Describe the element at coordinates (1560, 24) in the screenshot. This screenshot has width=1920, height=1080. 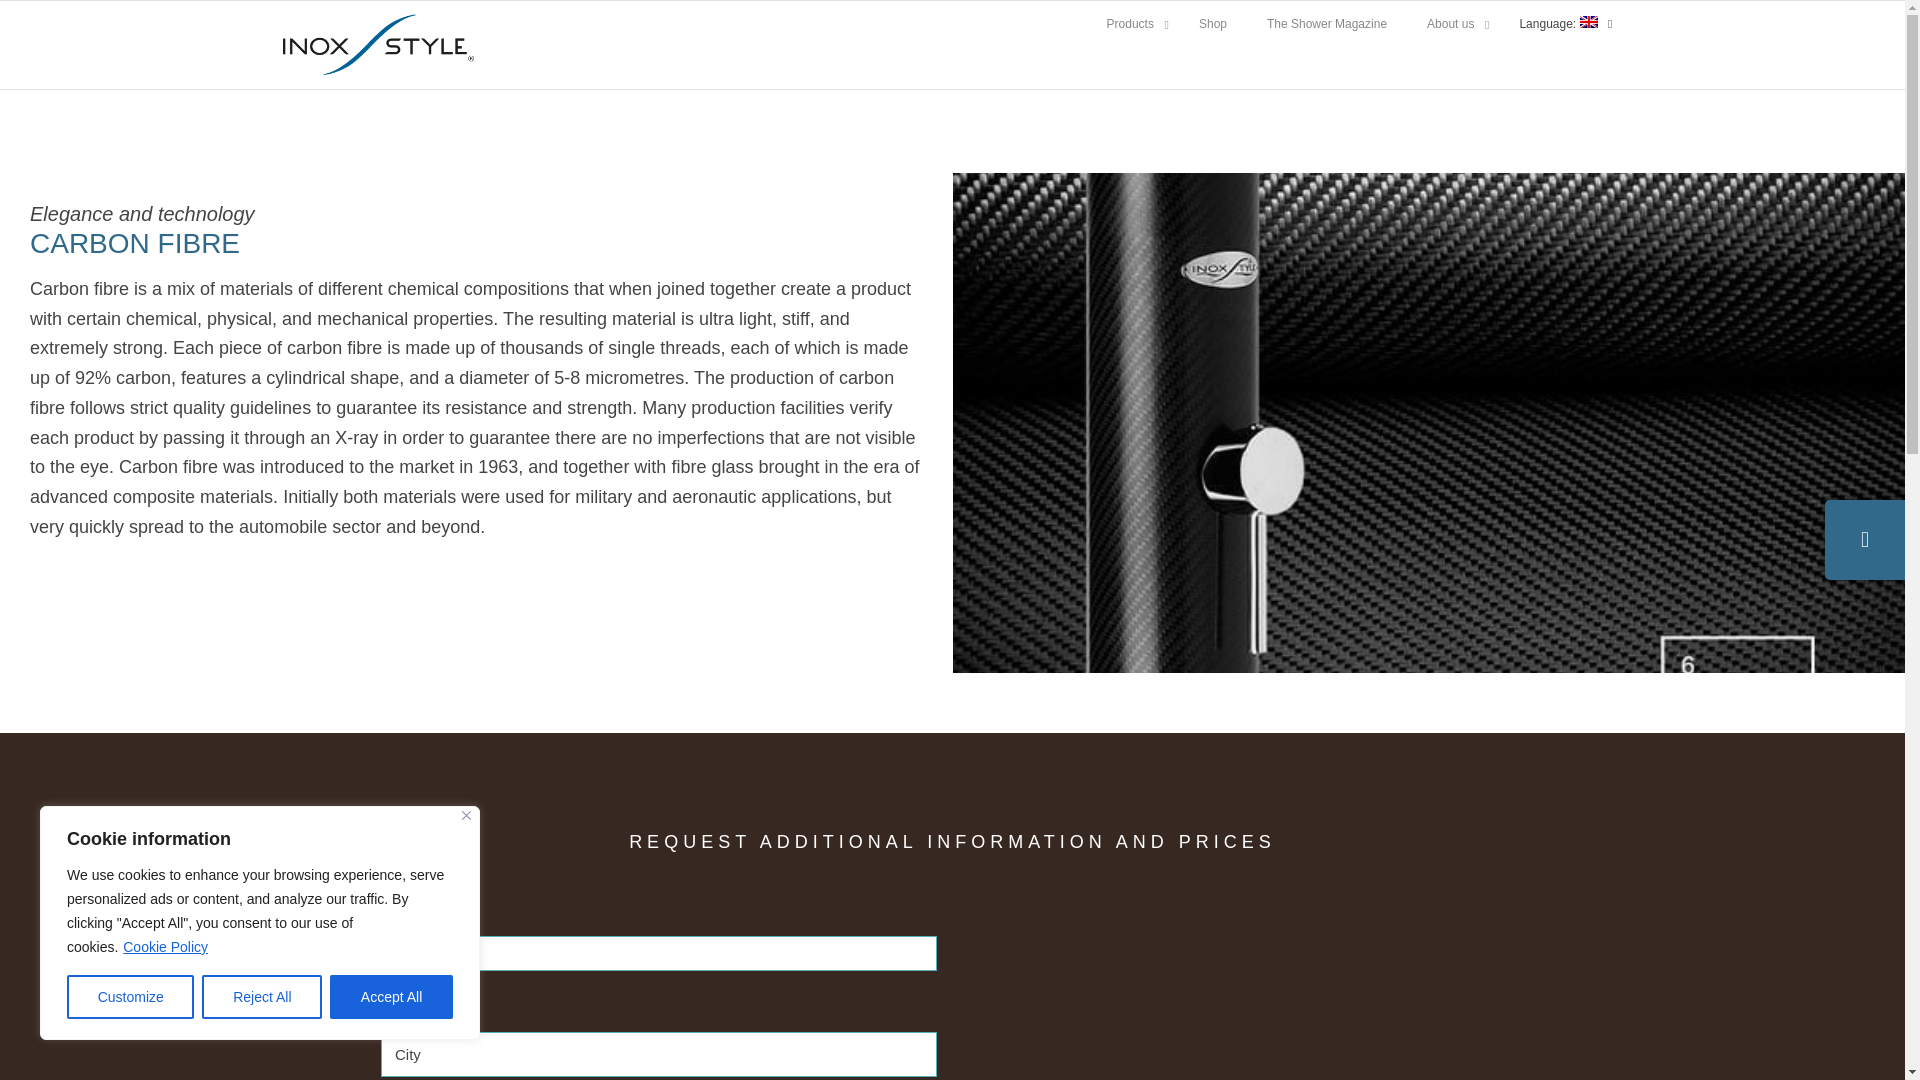
I see `Language: ` at that location.